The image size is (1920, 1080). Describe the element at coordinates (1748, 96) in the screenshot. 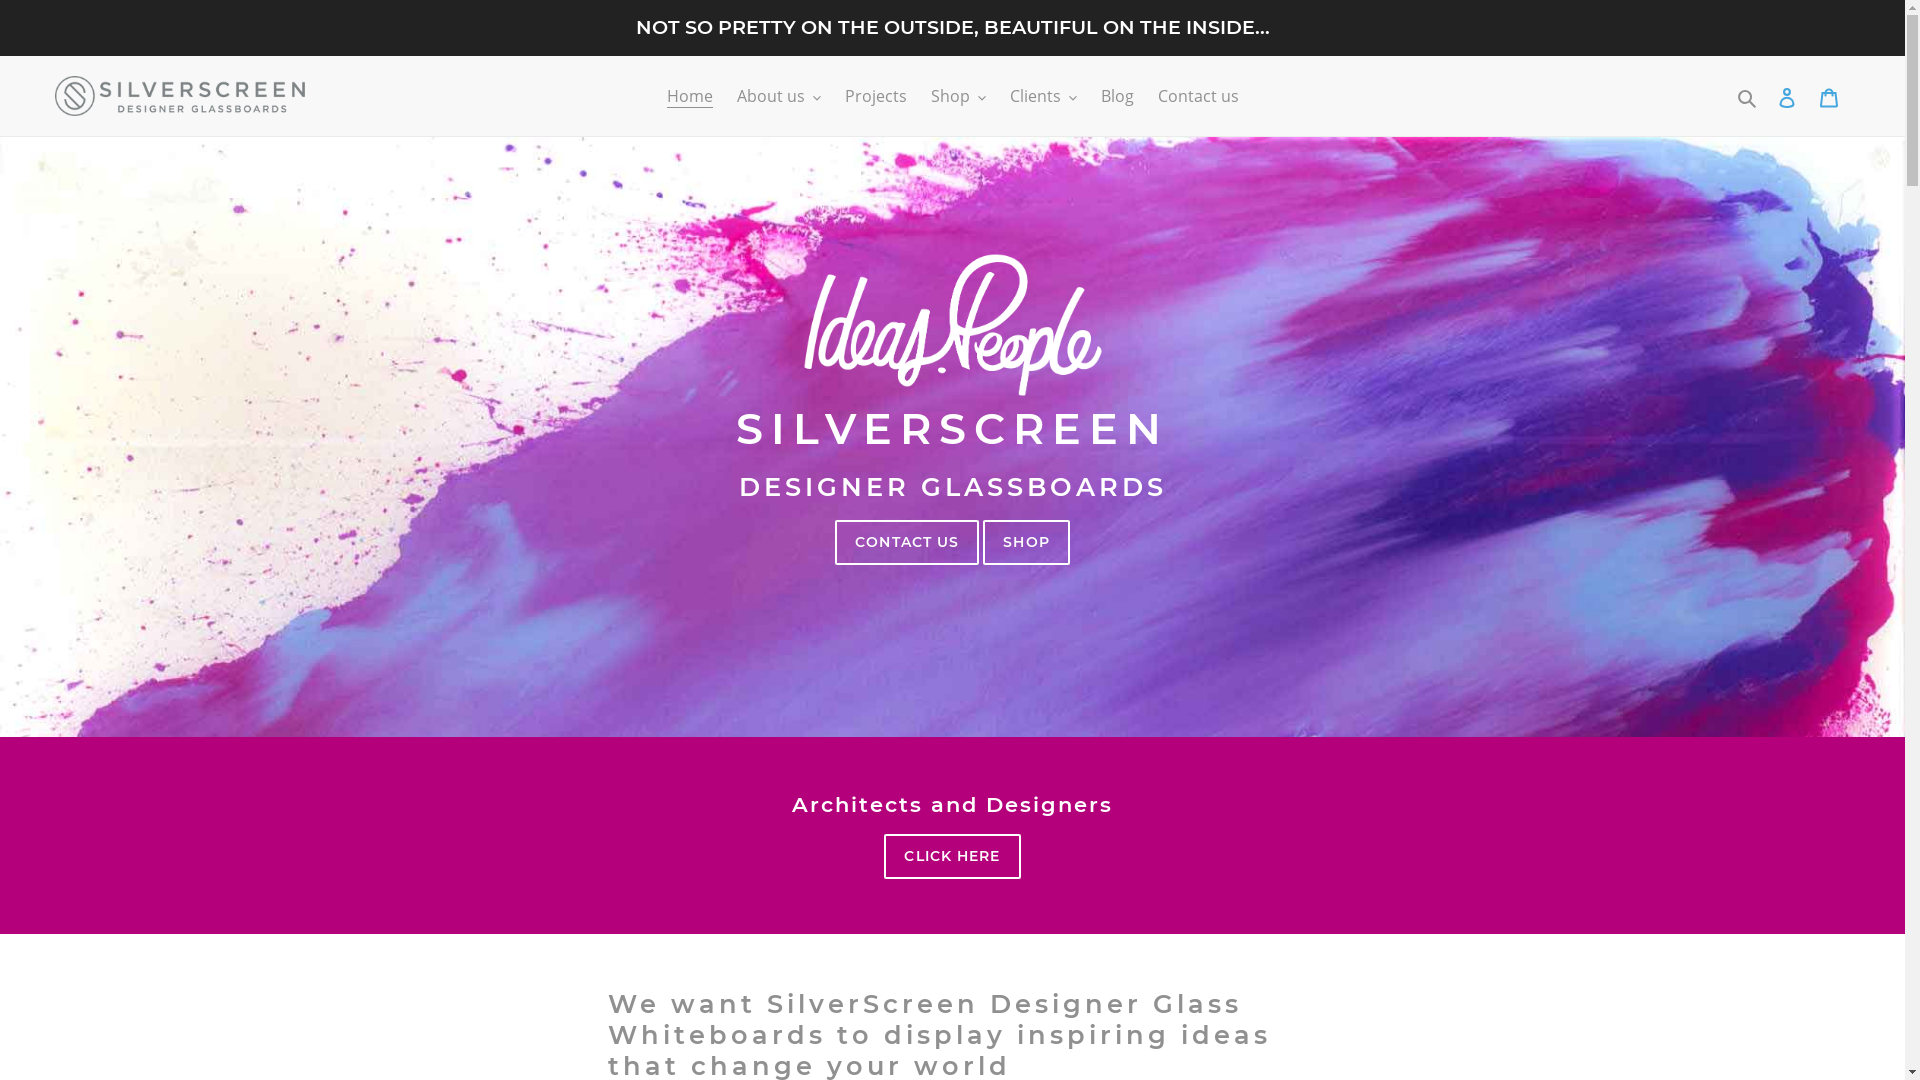

I see `Search` at that location.